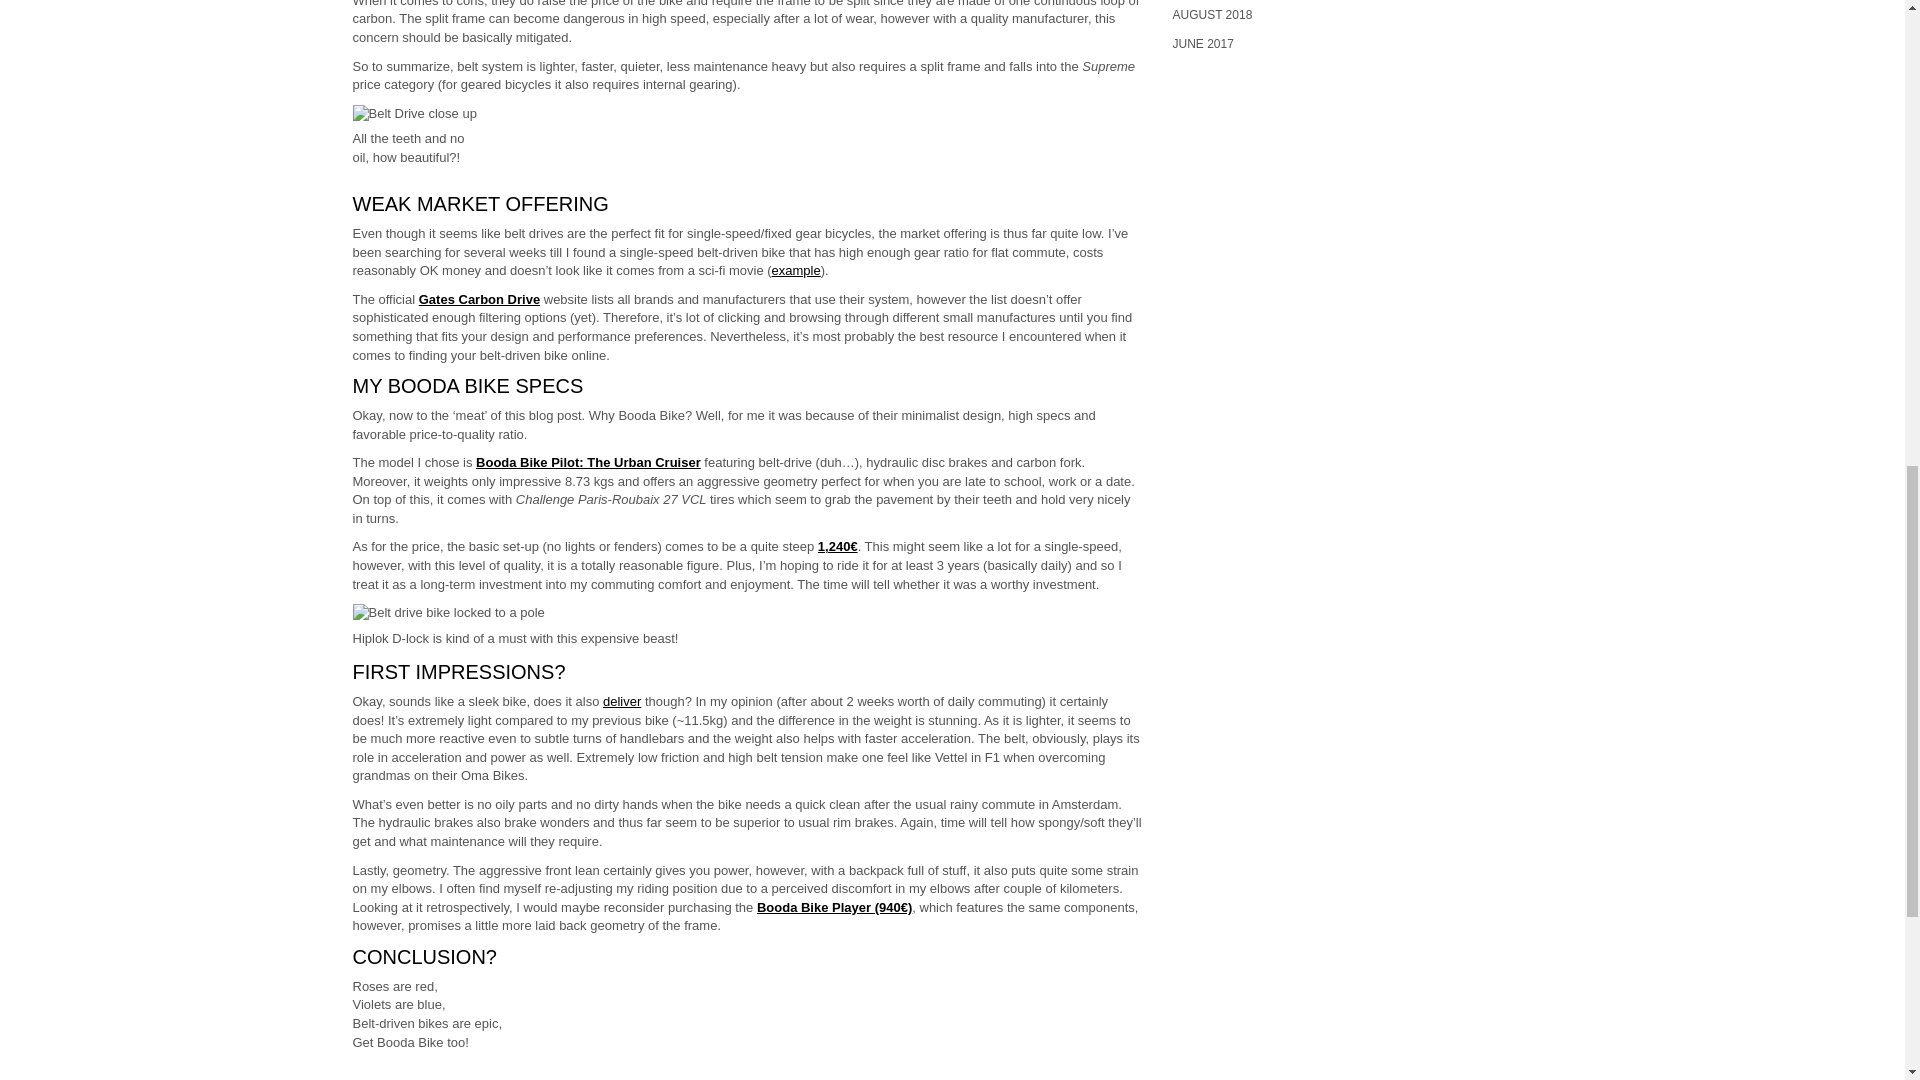  Describe the element at coordinates (622, 701) in the screenshot. I see `deliver` at that location.